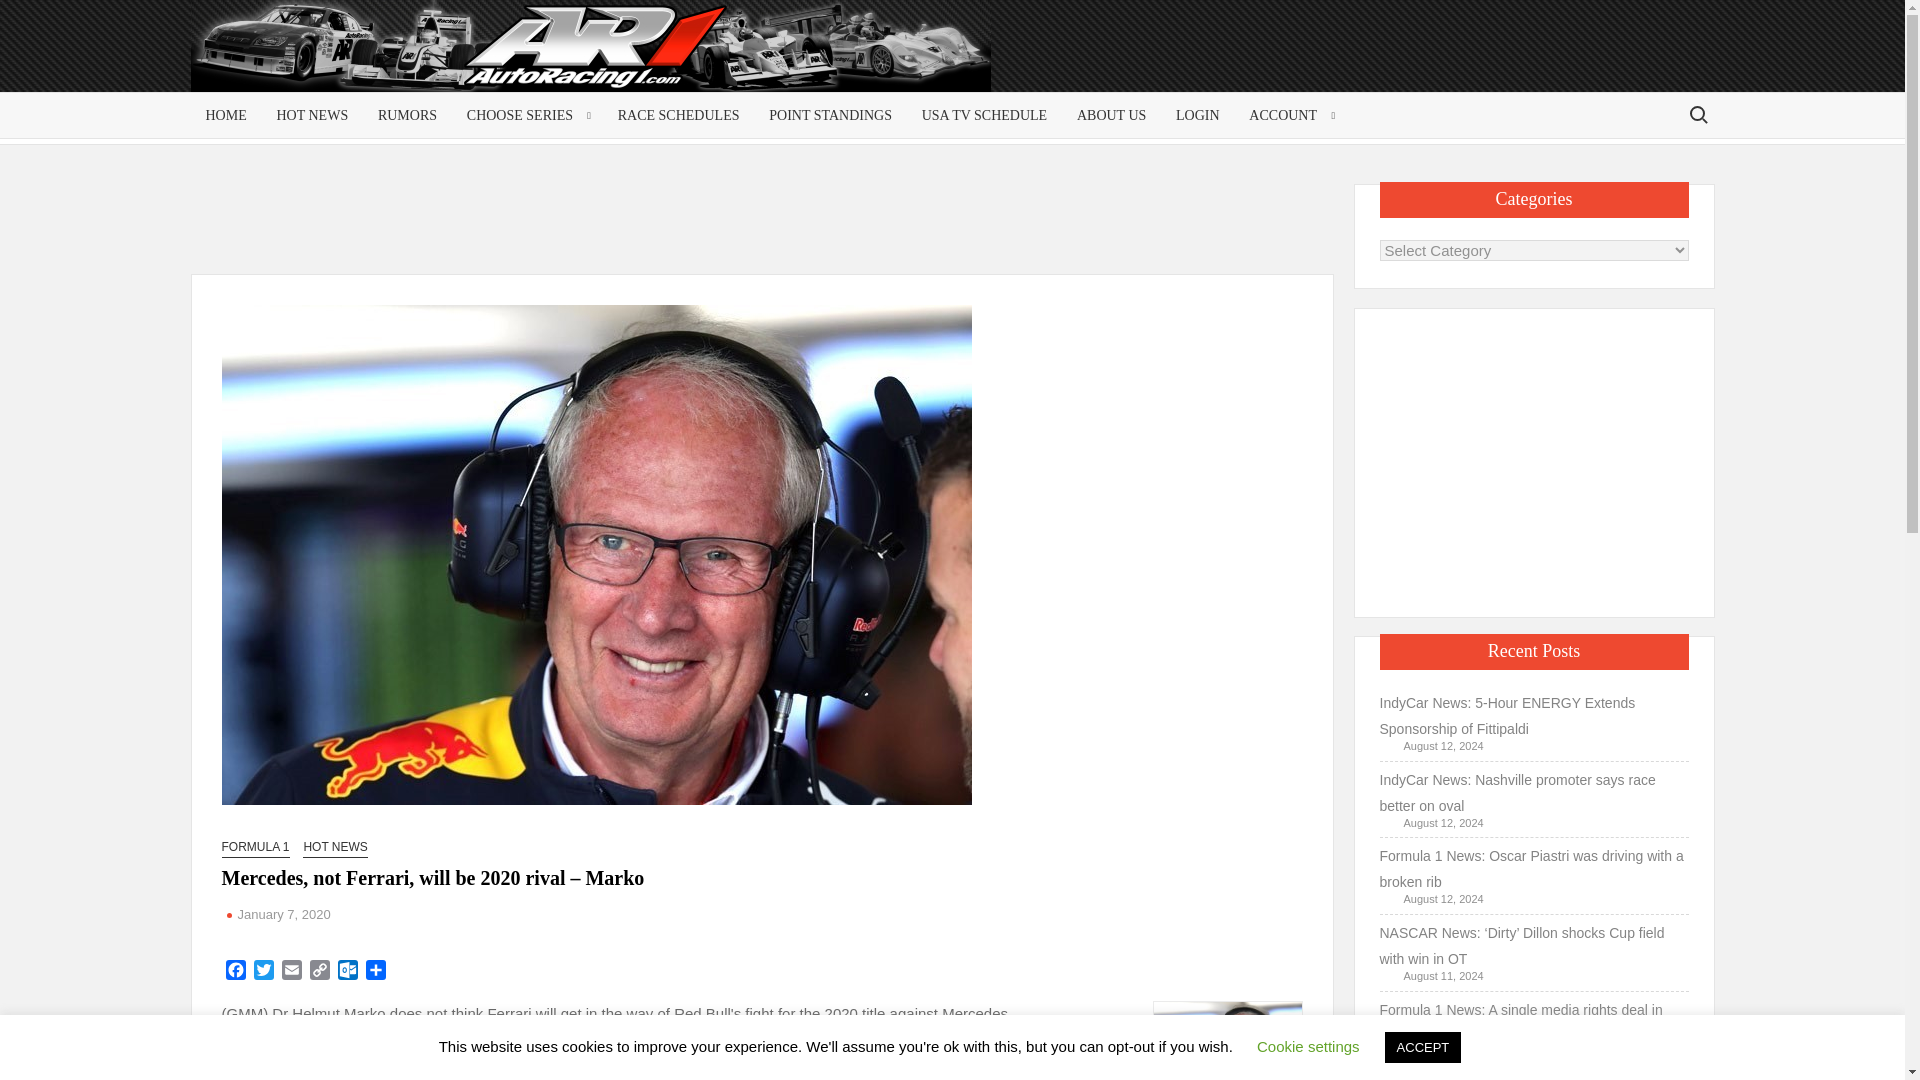 The image size is (1920, 1080). I want to click on Advertisement, so click(766, 228).